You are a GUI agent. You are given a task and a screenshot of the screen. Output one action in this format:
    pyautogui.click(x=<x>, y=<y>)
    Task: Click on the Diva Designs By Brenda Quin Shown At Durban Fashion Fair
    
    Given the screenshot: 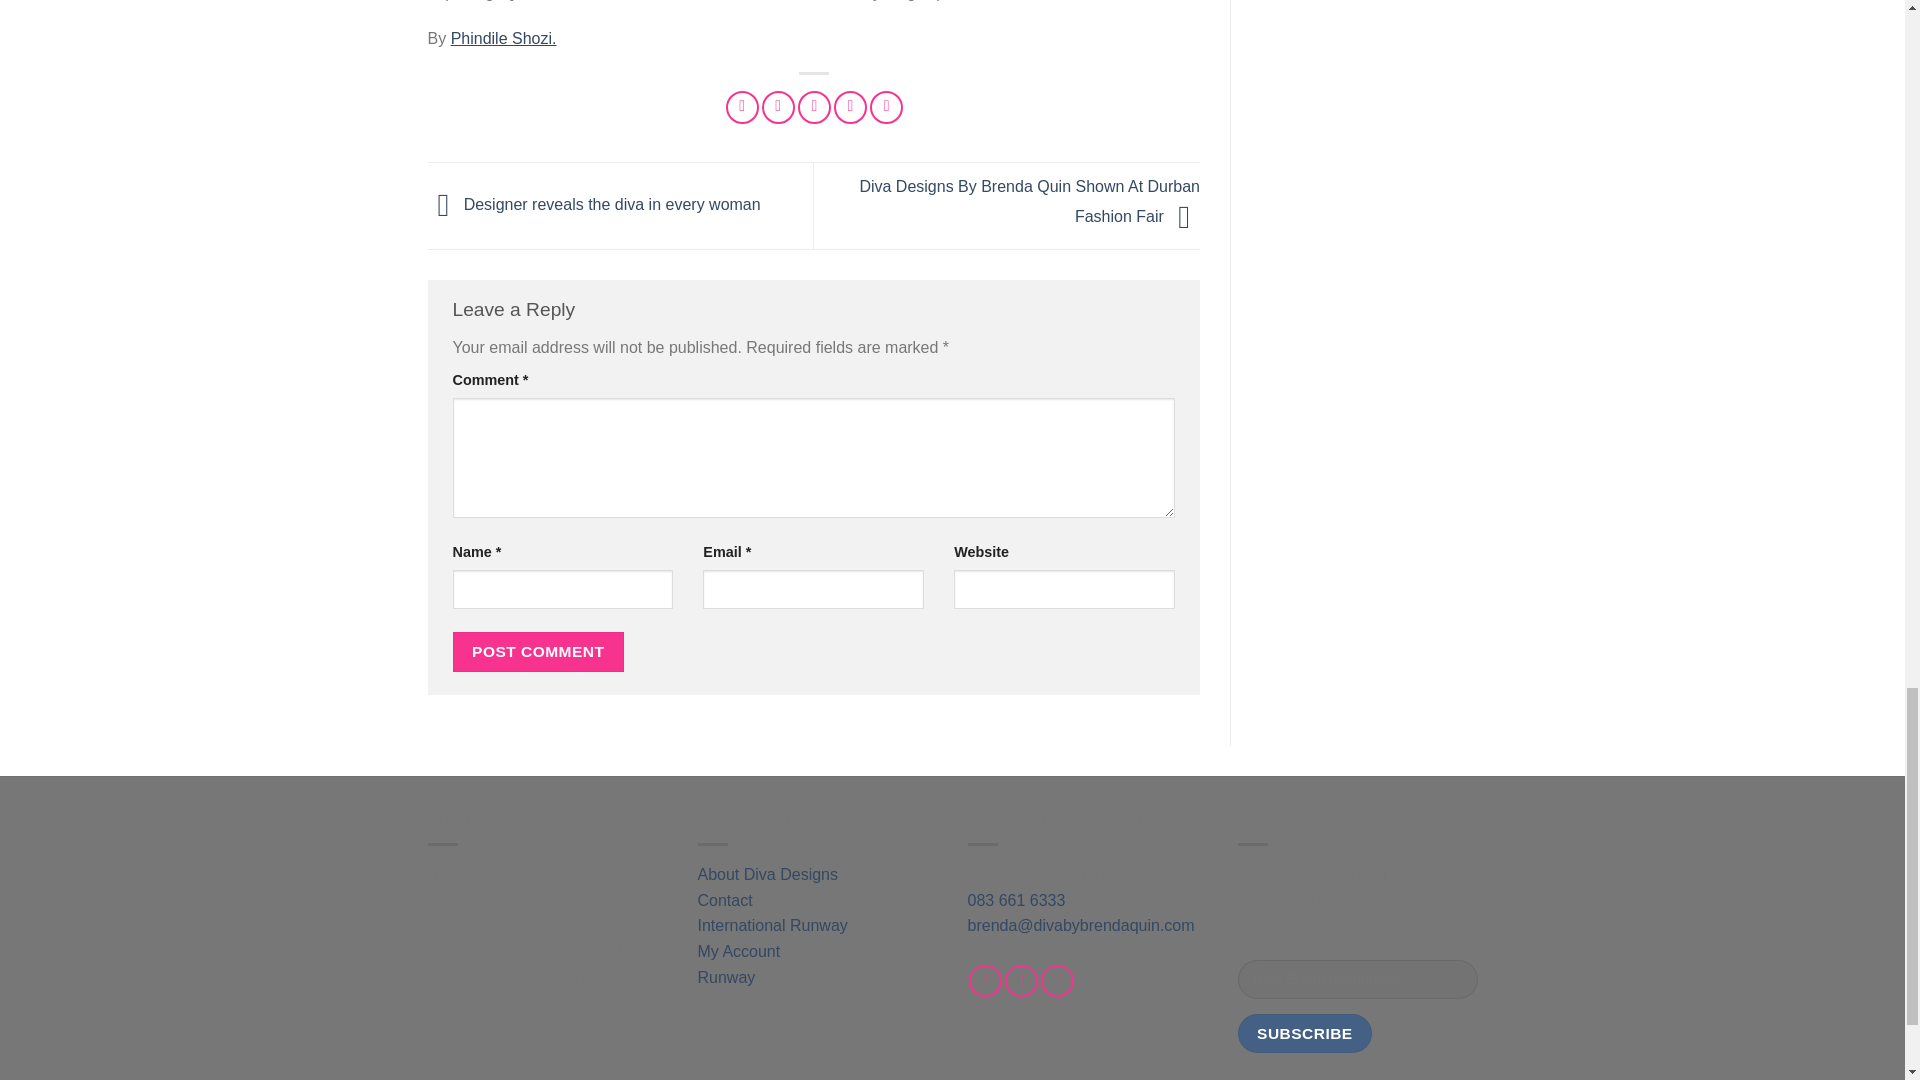 What is the action you would take?
    pyautogui.click(x=1029, y=202)
    